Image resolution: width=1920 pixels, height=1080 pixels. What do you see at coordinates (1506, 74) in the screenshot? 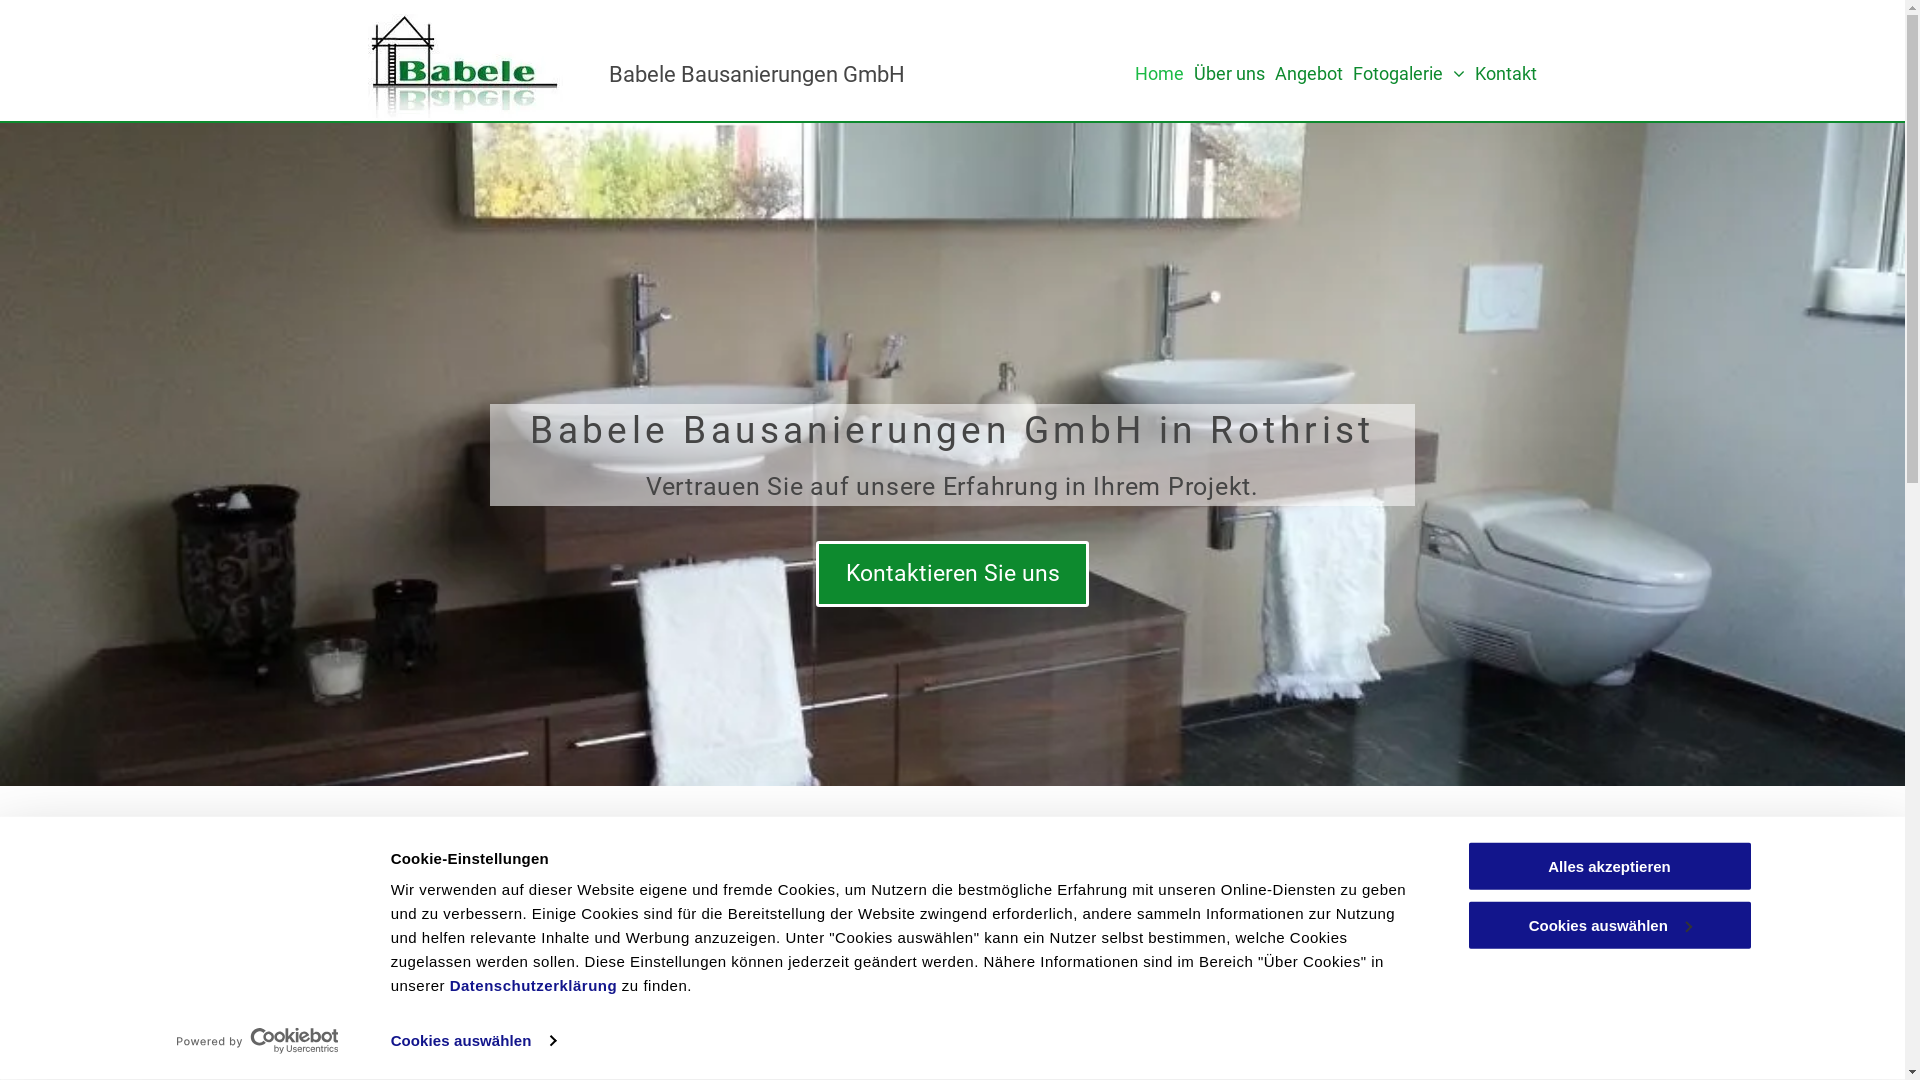
I see `Kontakt` at bounding box center [1506, 74].